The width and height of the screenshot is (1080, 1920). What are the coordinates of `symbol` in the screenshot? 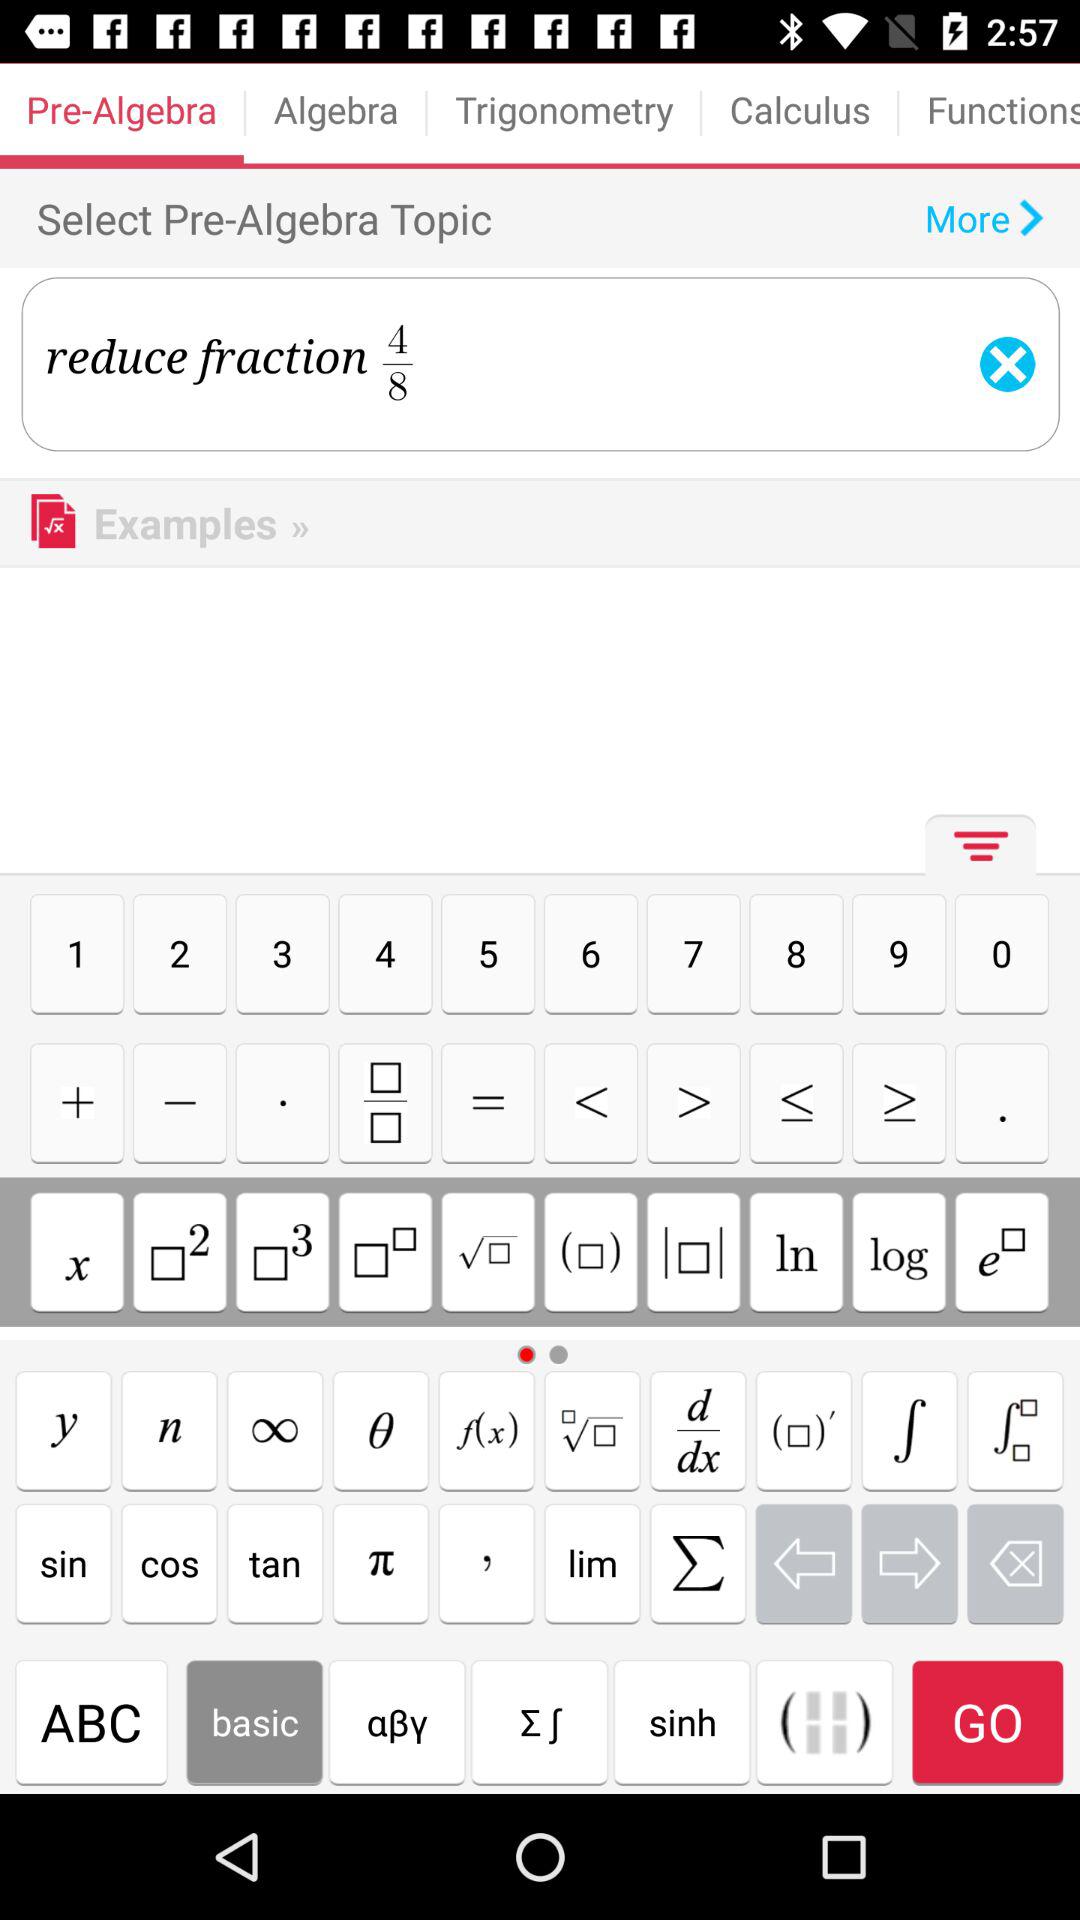 It's located at (380, 1563).